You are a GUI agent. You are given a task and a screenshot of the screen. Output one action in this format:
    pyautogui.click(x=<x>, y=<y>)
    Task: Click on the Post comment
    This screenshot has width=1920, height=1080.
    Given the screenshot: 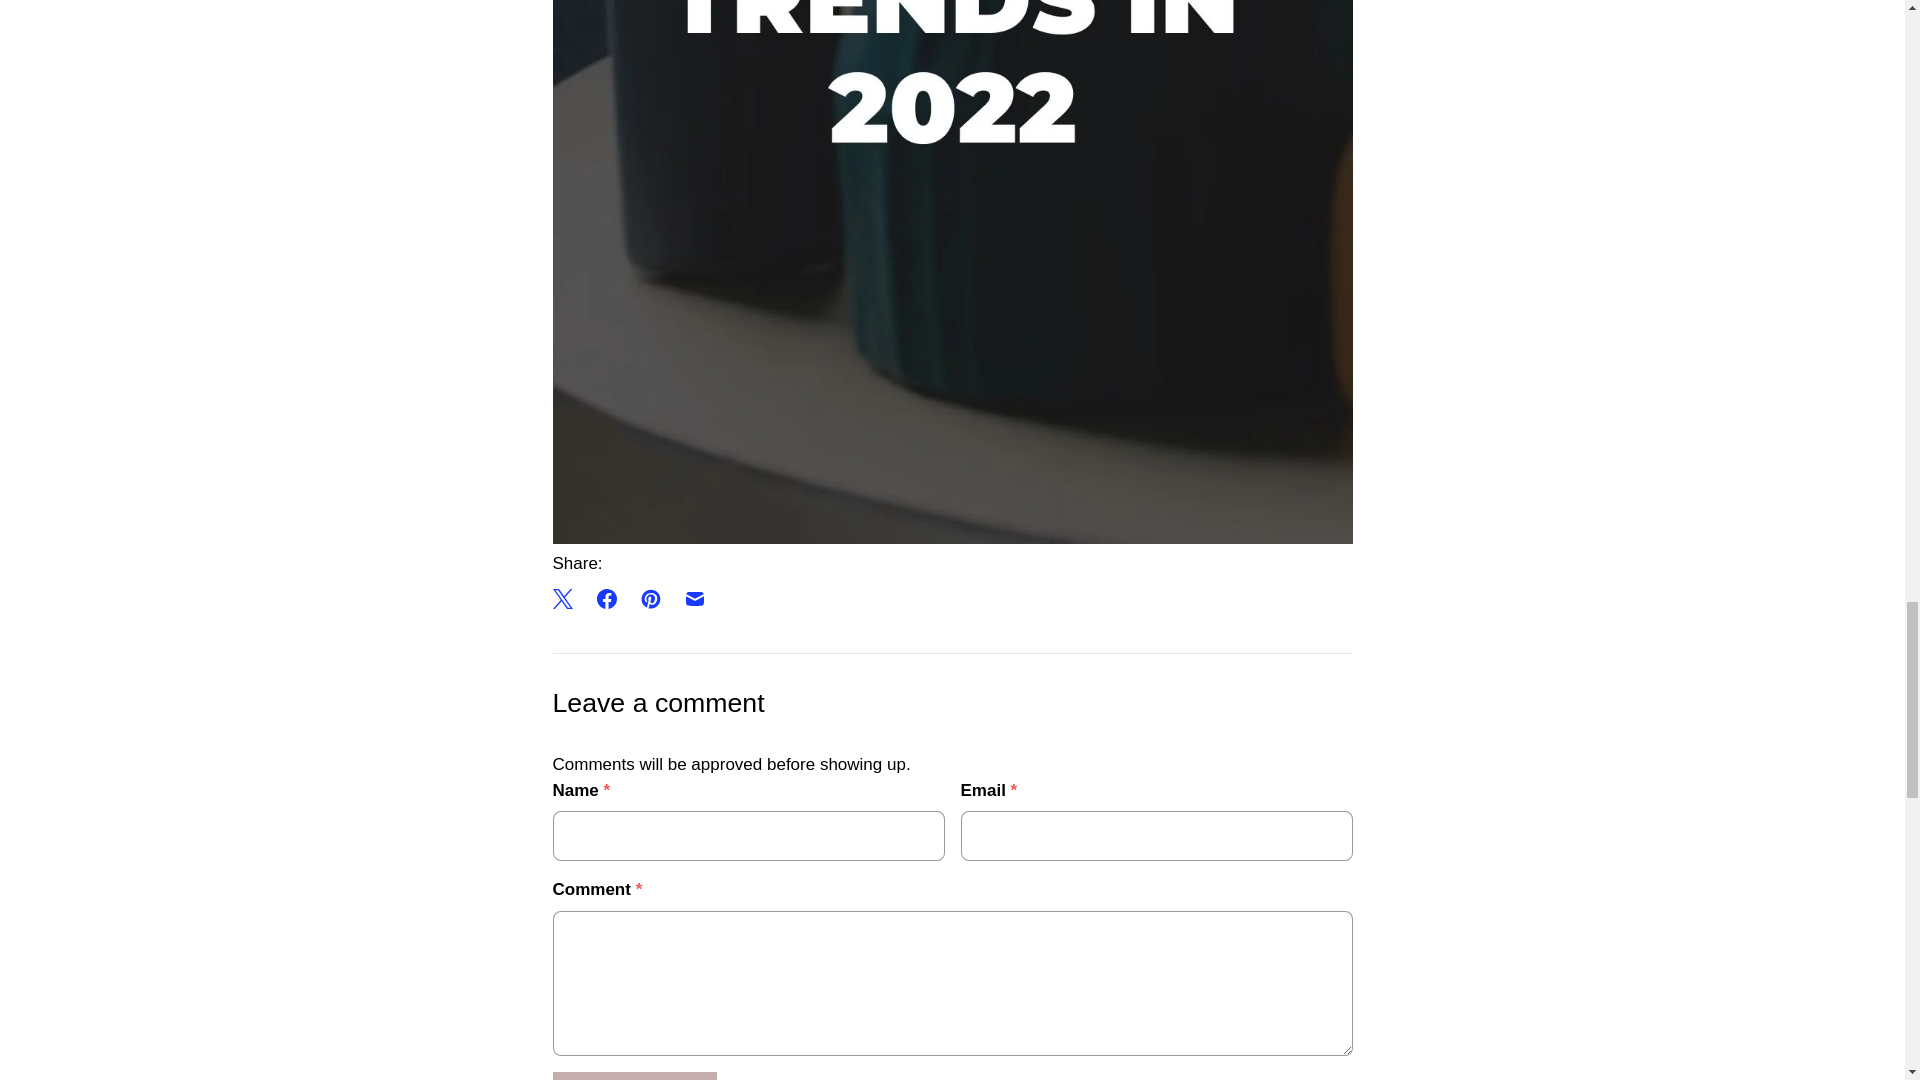 What is the action you would take?
    pyautogui.click(x=634, y=1076)
    